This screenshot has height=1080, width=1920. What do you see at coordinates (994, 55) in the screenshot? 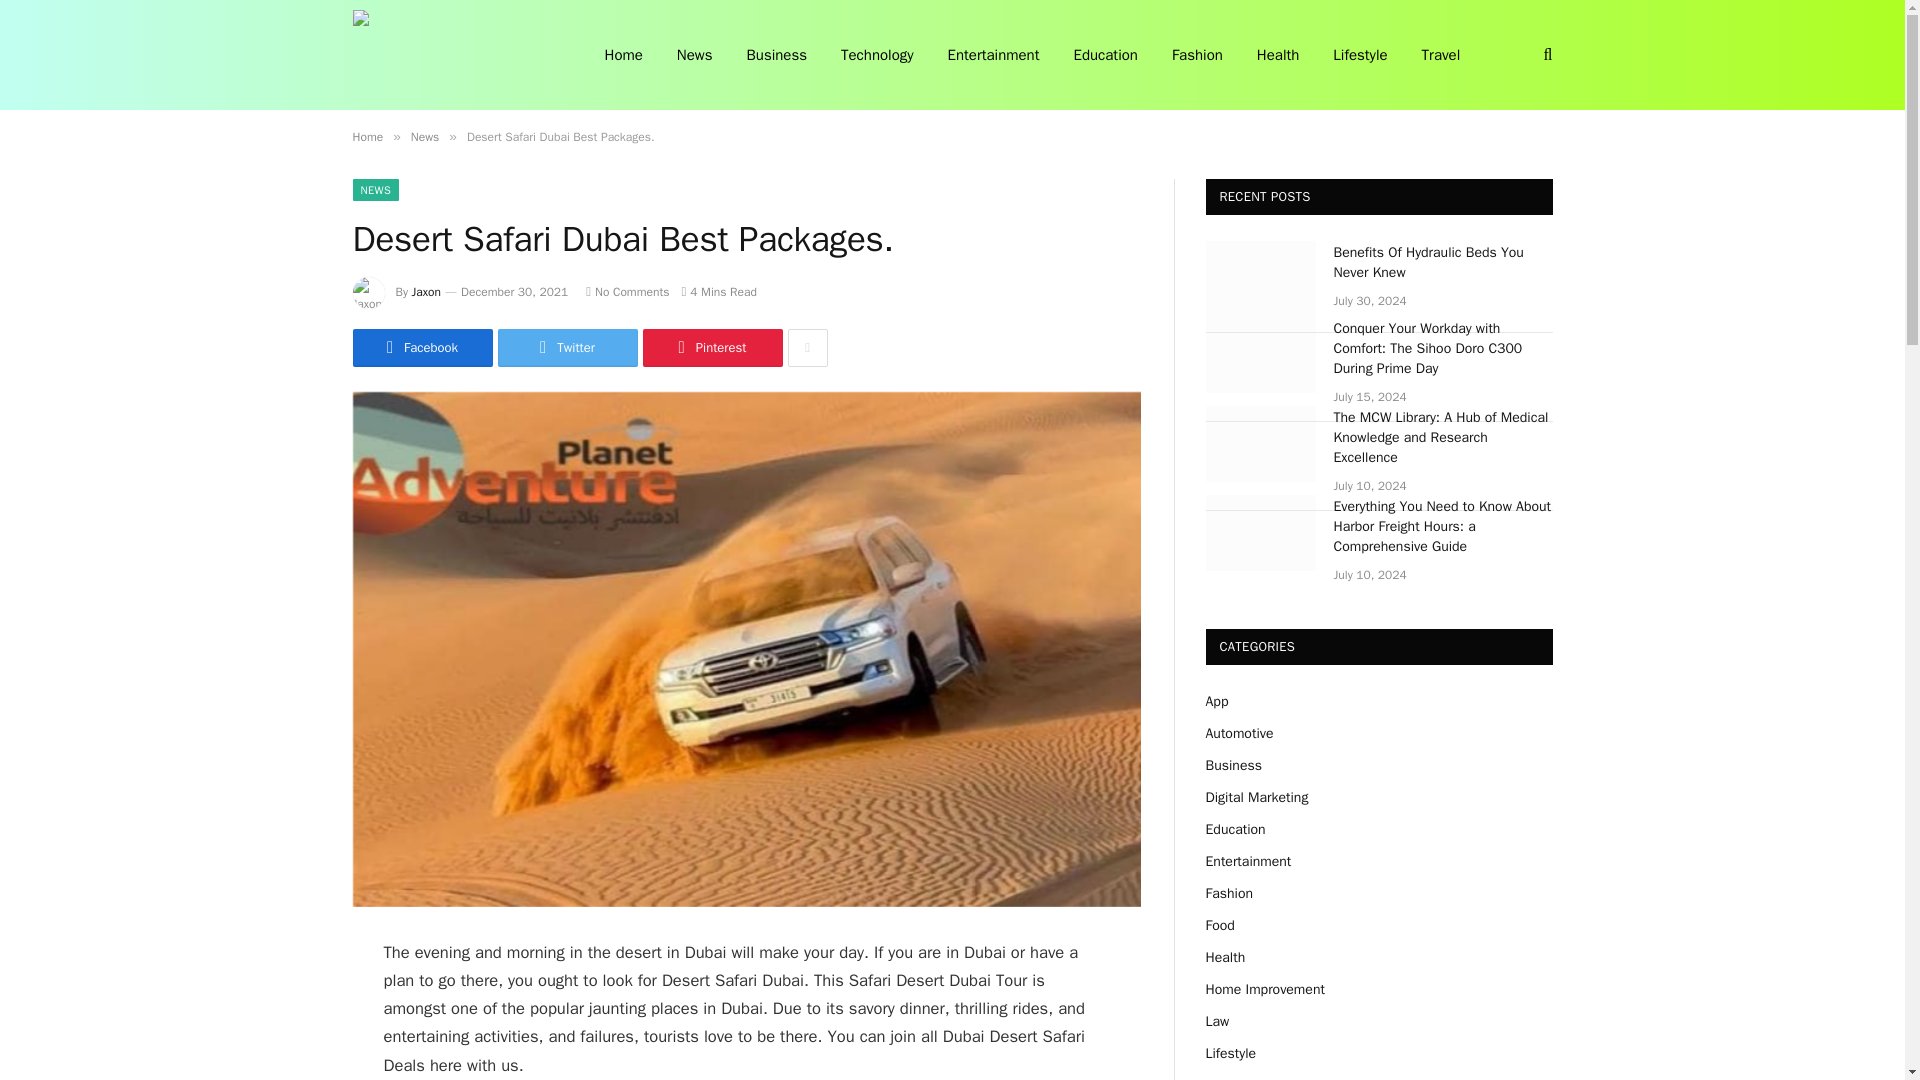
I see `Entertainment` at bounding box center [994, 55].